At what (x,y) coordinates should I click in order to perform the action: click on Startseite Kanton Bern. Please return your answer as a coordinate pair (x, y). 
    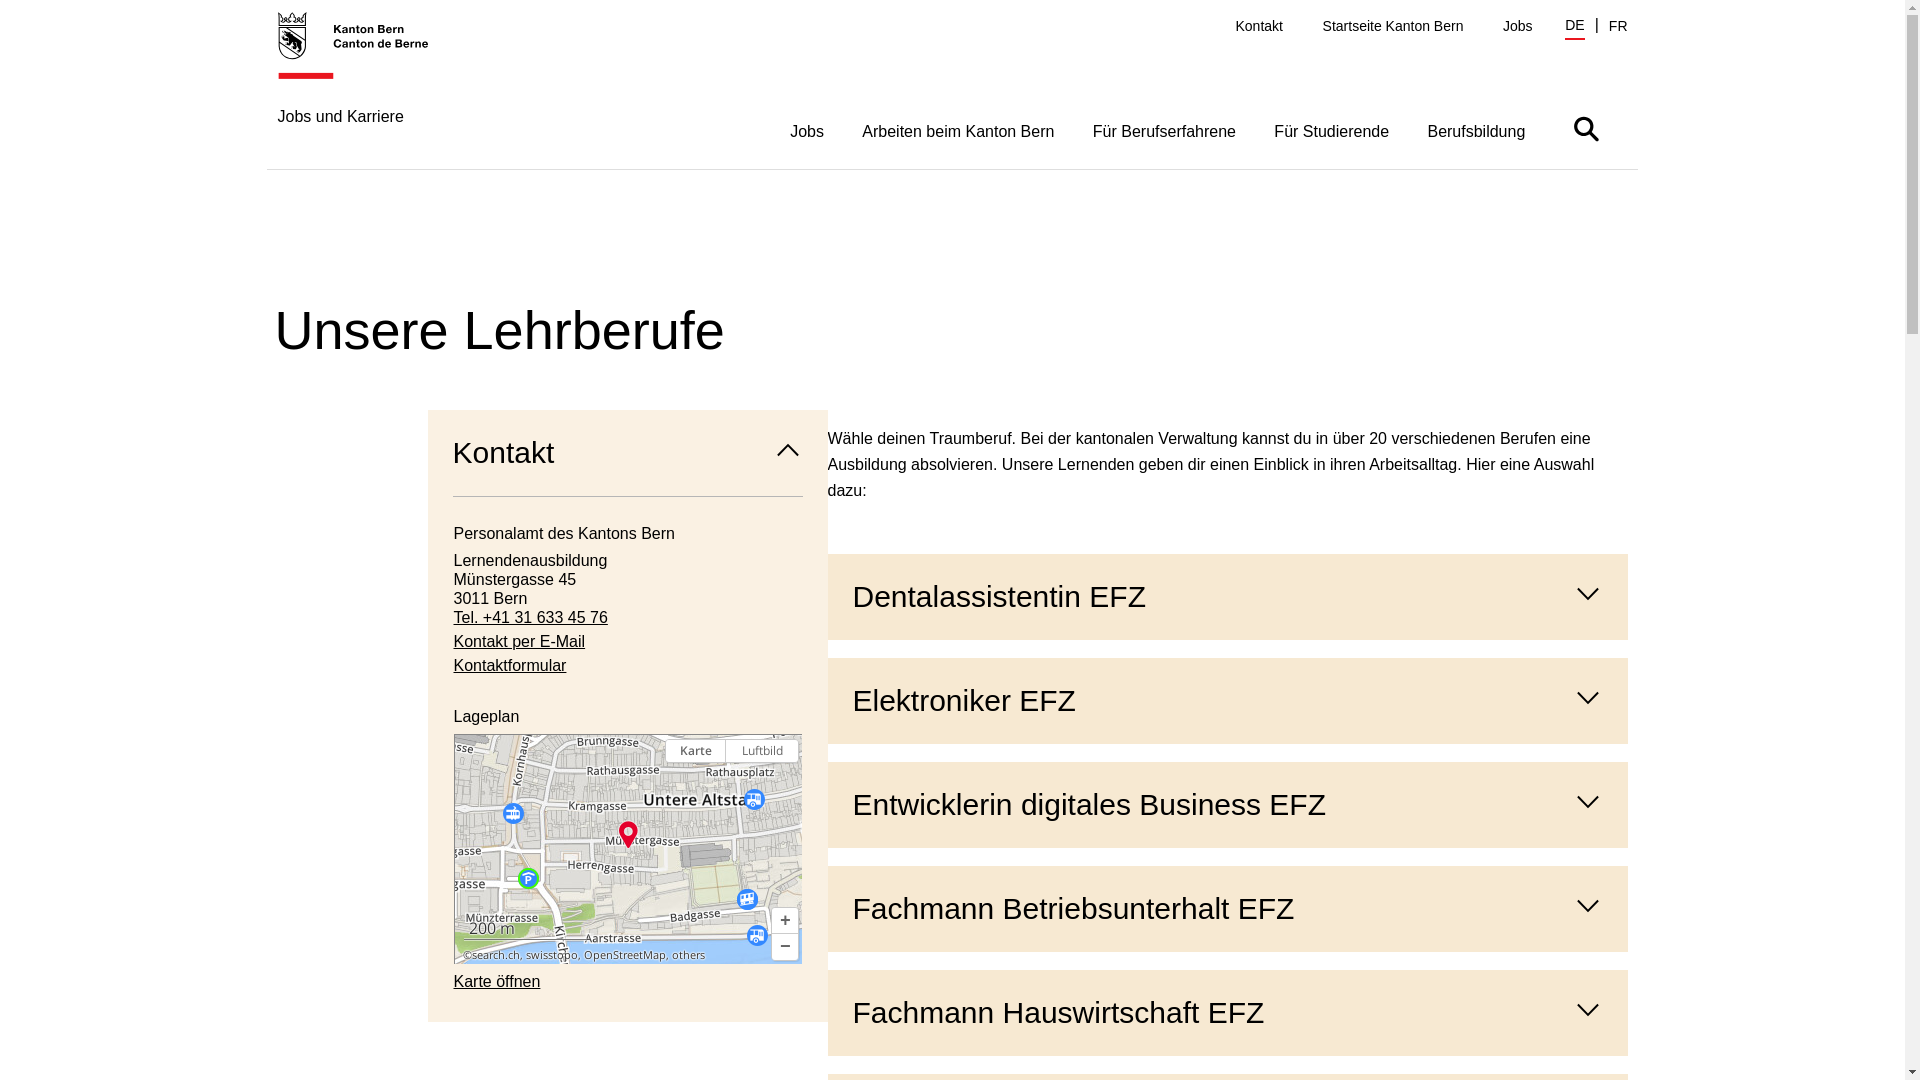
    Looking at the image, I should click on (1394, 26).